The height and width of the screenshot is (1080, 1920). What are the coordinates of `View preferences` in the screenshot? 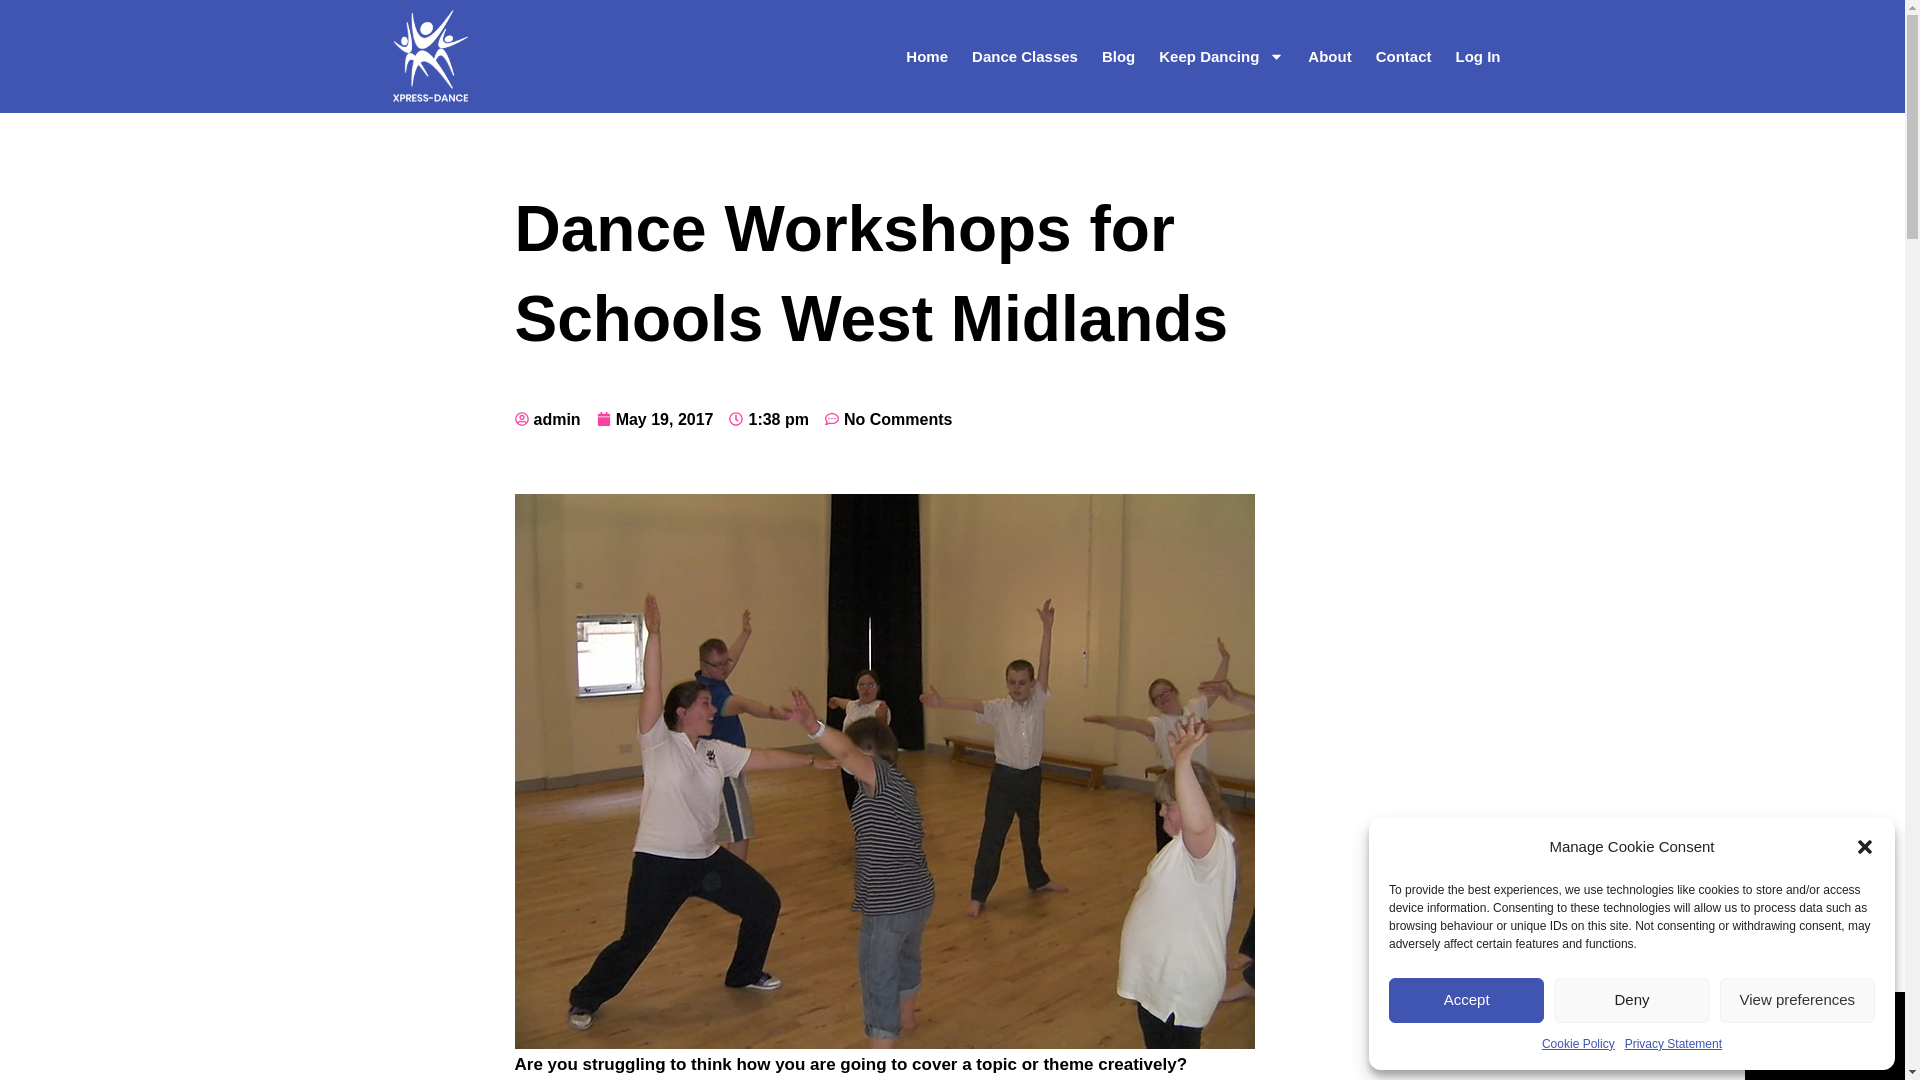 It's located at (1798, 1000).